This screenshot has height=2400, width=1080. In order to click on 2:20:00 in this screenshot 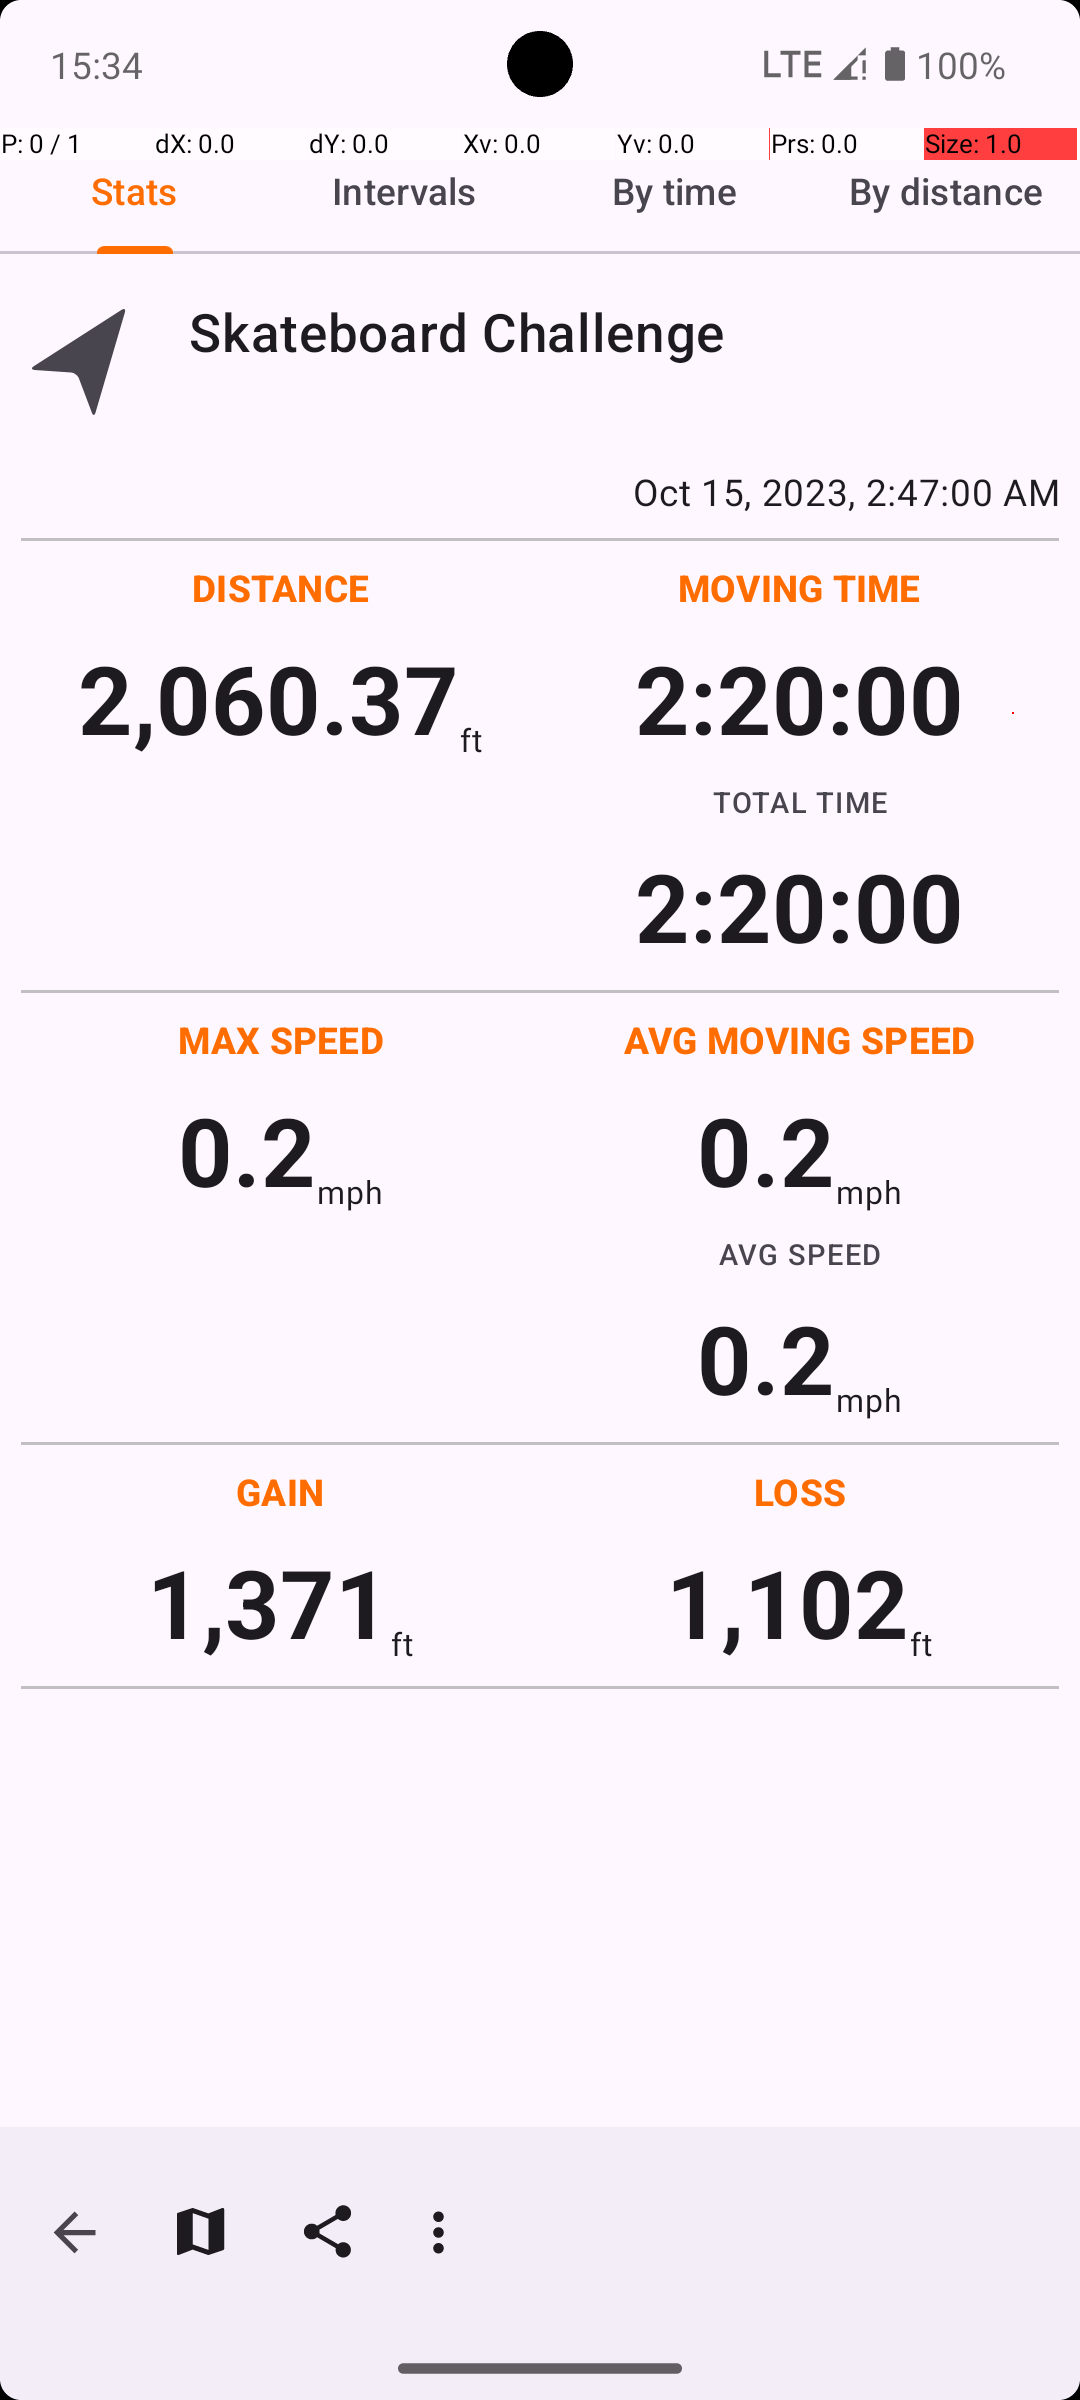, I will do `click(799, 698)`.